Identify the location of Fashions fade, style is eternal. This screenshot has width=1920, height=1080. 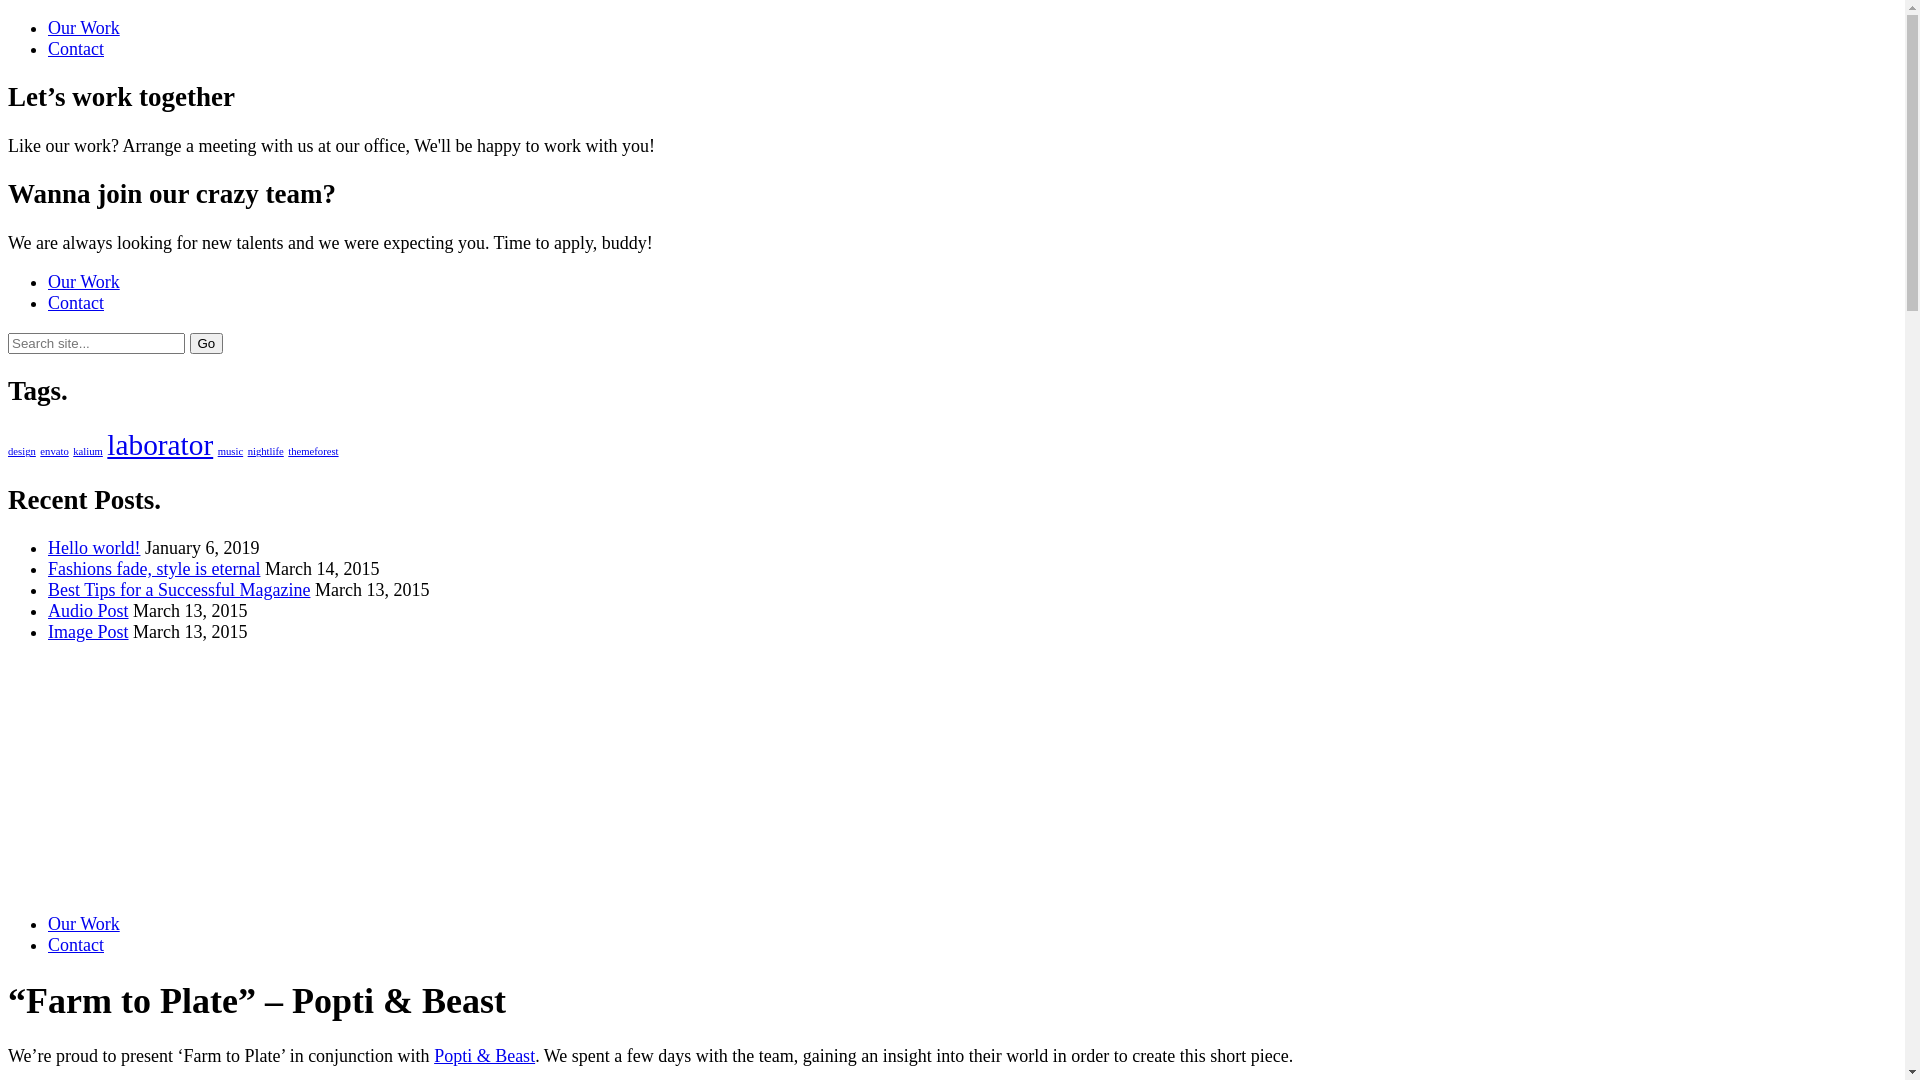
(154, 569).